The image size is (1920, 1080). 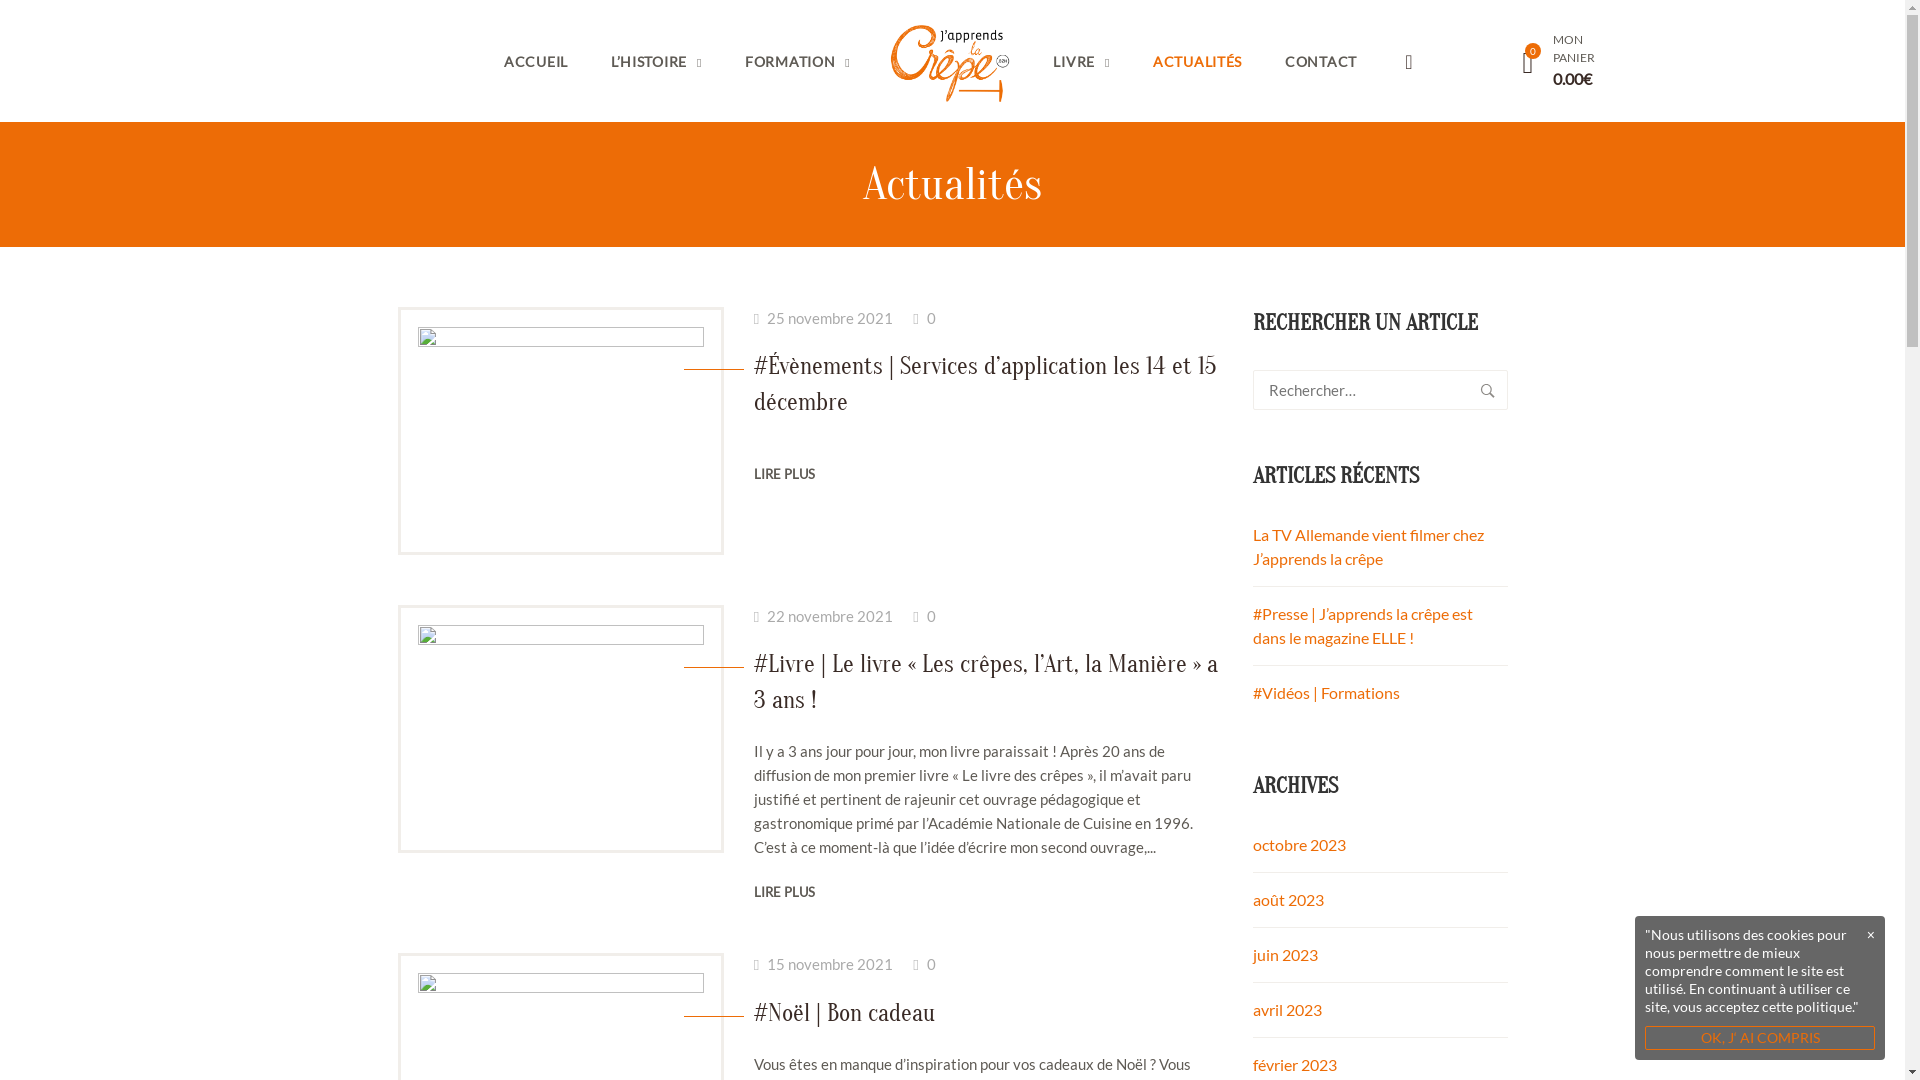 I want to click on FORMATION, so click(x=798, y=61).